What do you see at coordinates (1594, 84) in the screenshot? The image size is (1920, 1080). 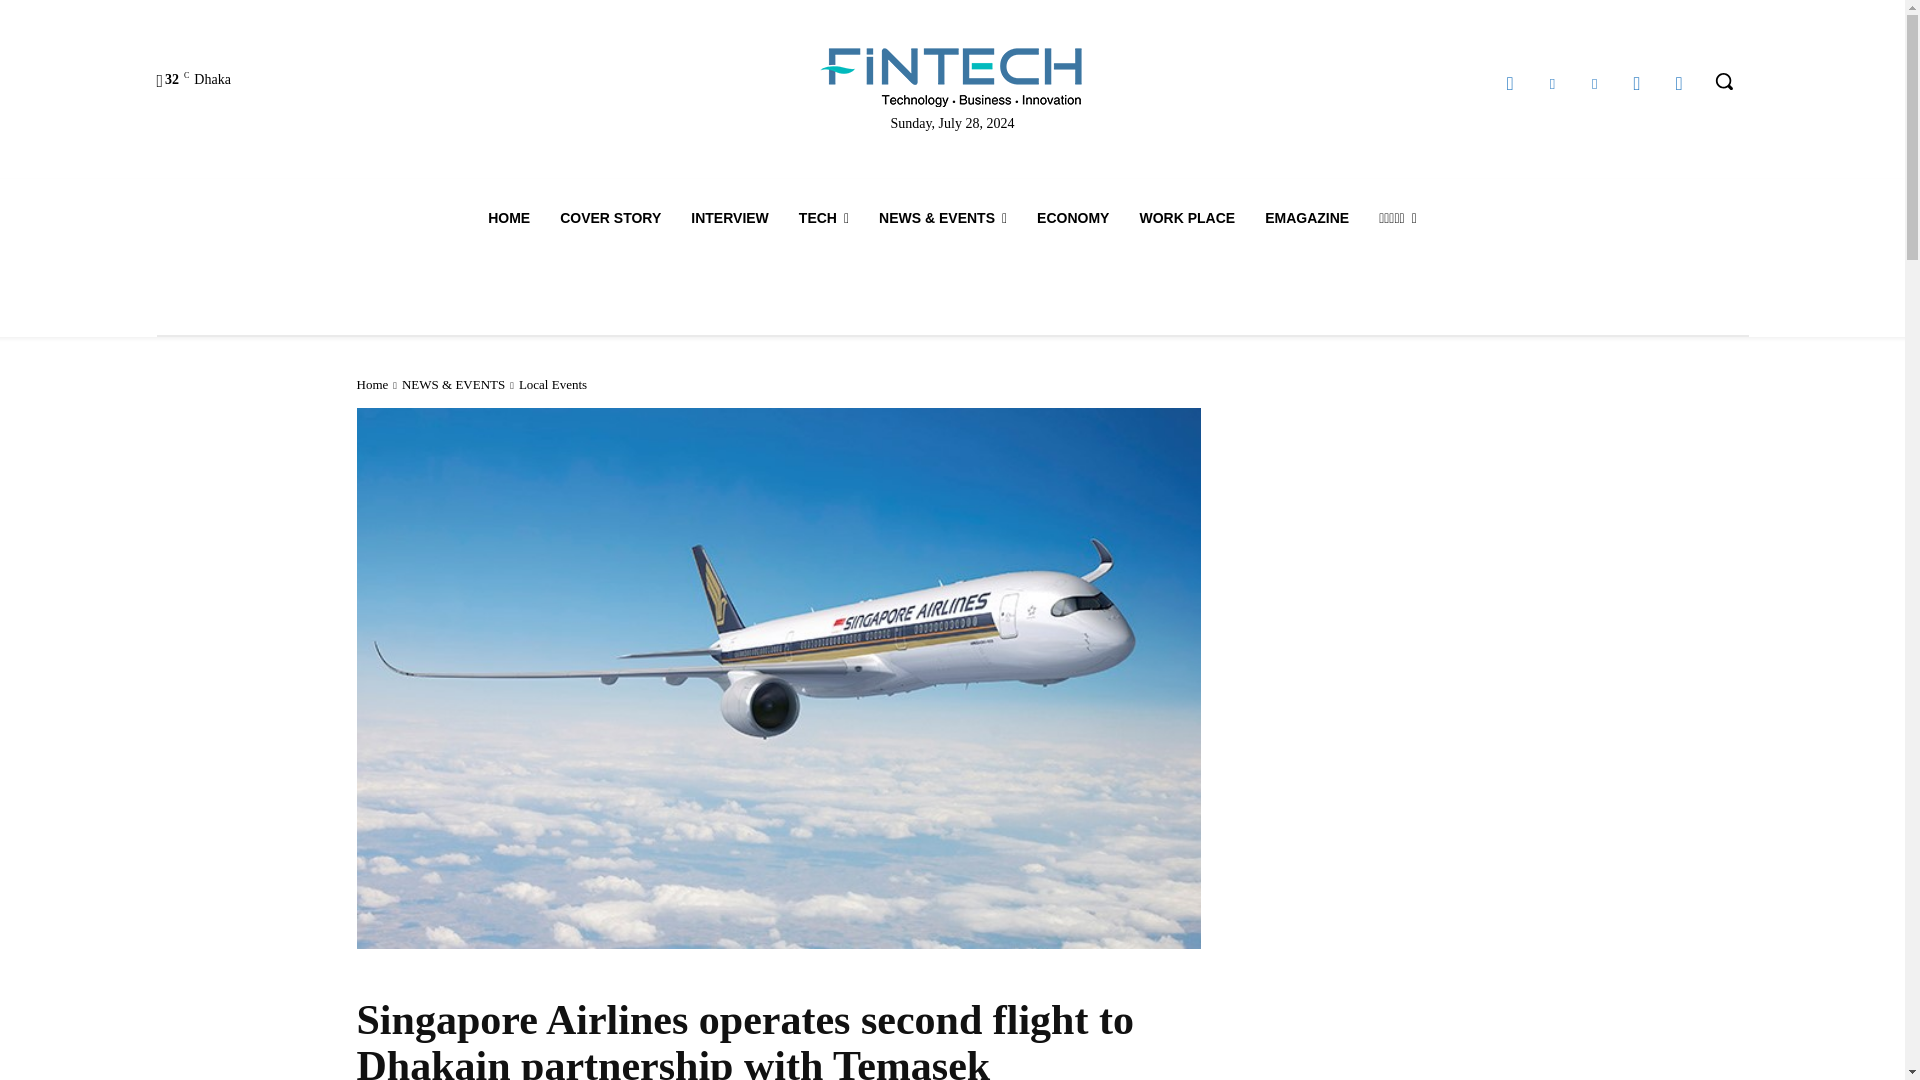 I see `Pinterest` at bounding box center [1594, 84].